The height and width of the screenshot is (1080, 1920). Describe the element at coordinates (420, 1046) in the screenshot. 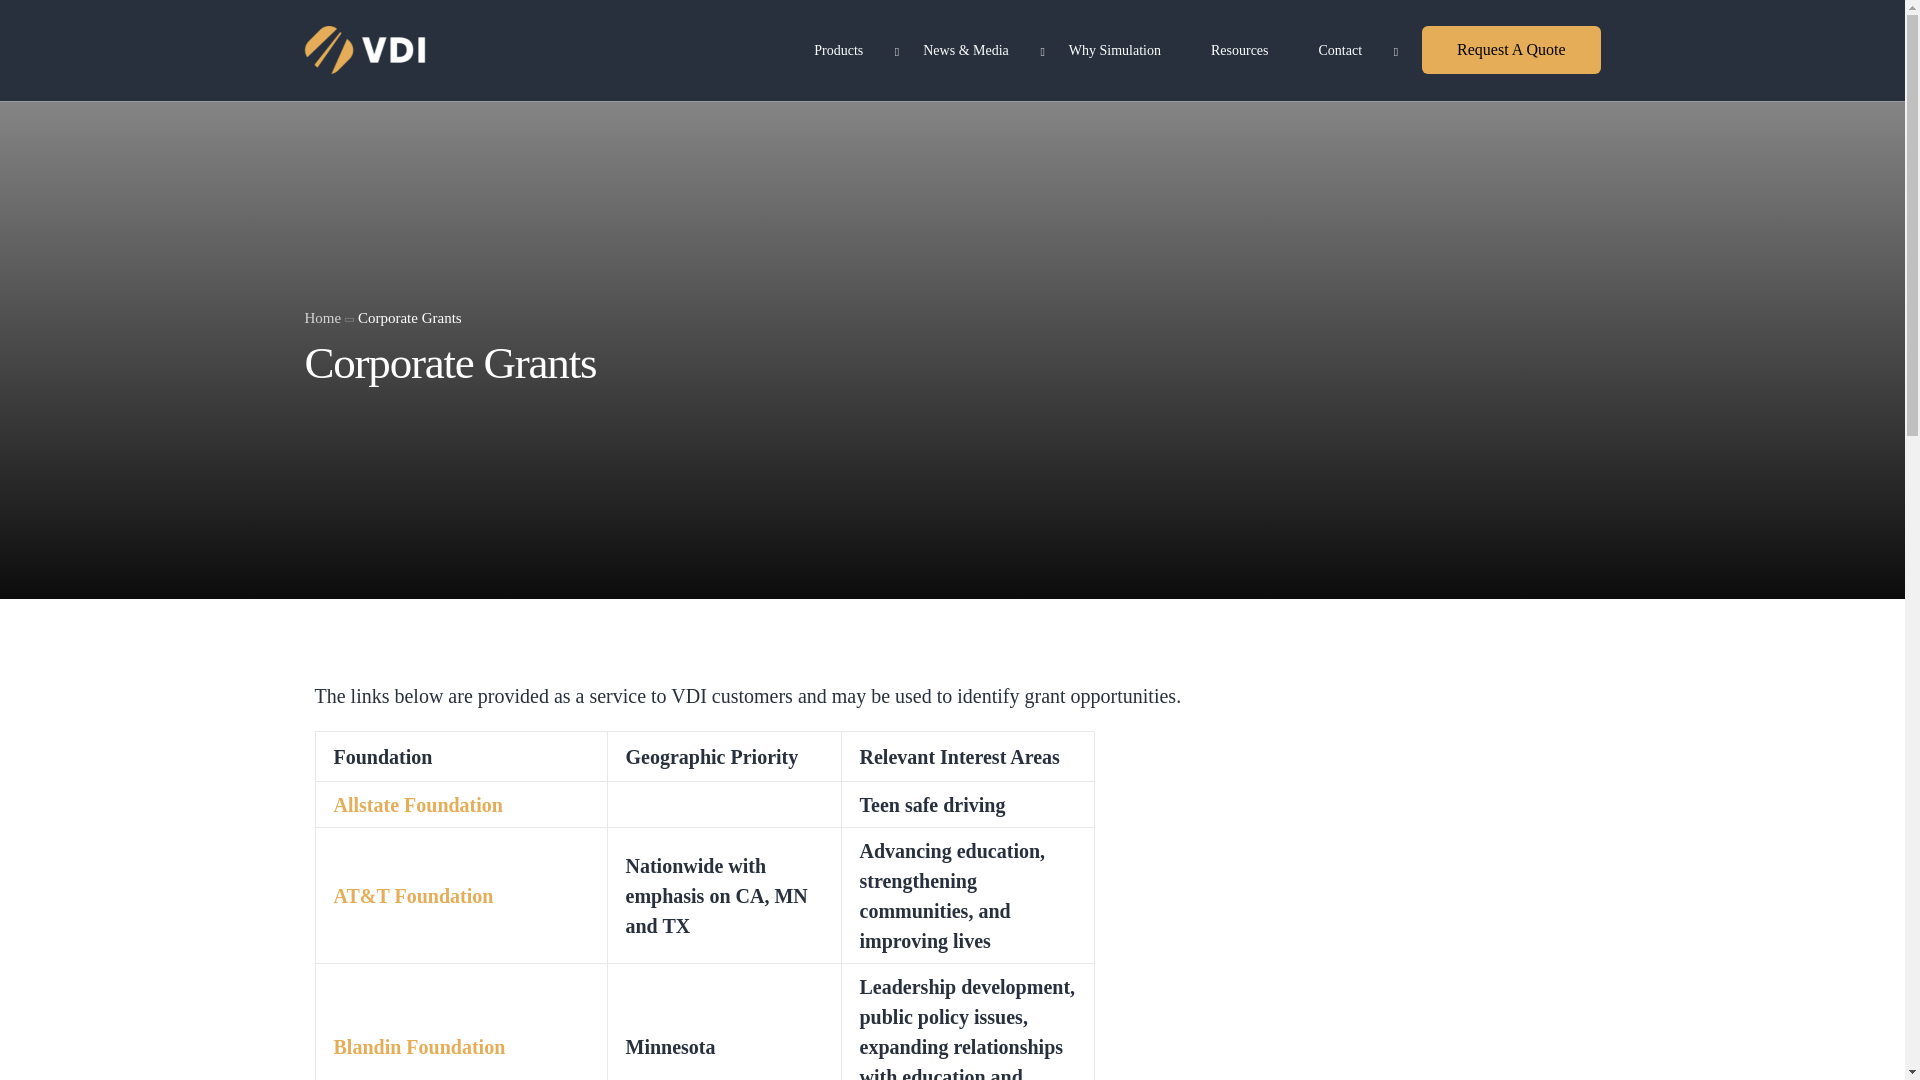

I see `Blandin Foundation` at that location.